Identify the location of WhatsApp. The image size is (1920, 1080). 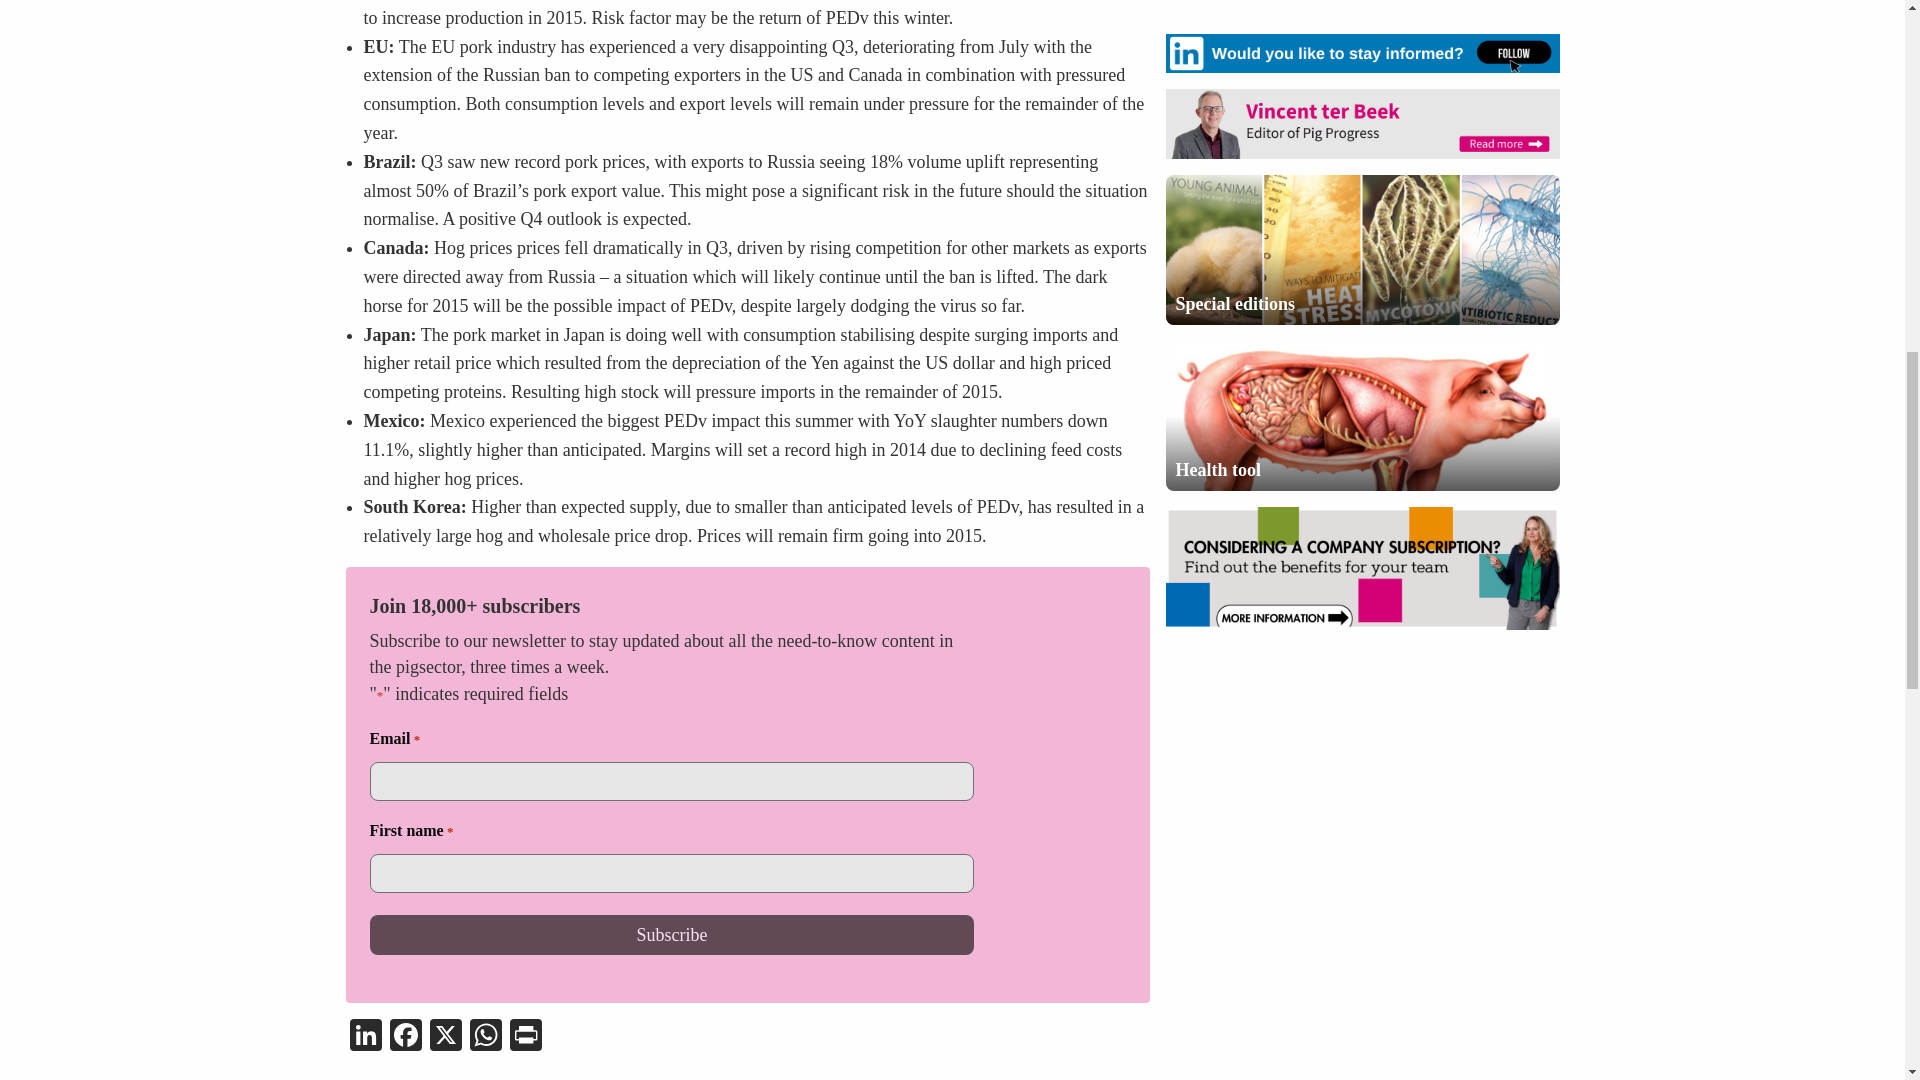
(486, 1038).